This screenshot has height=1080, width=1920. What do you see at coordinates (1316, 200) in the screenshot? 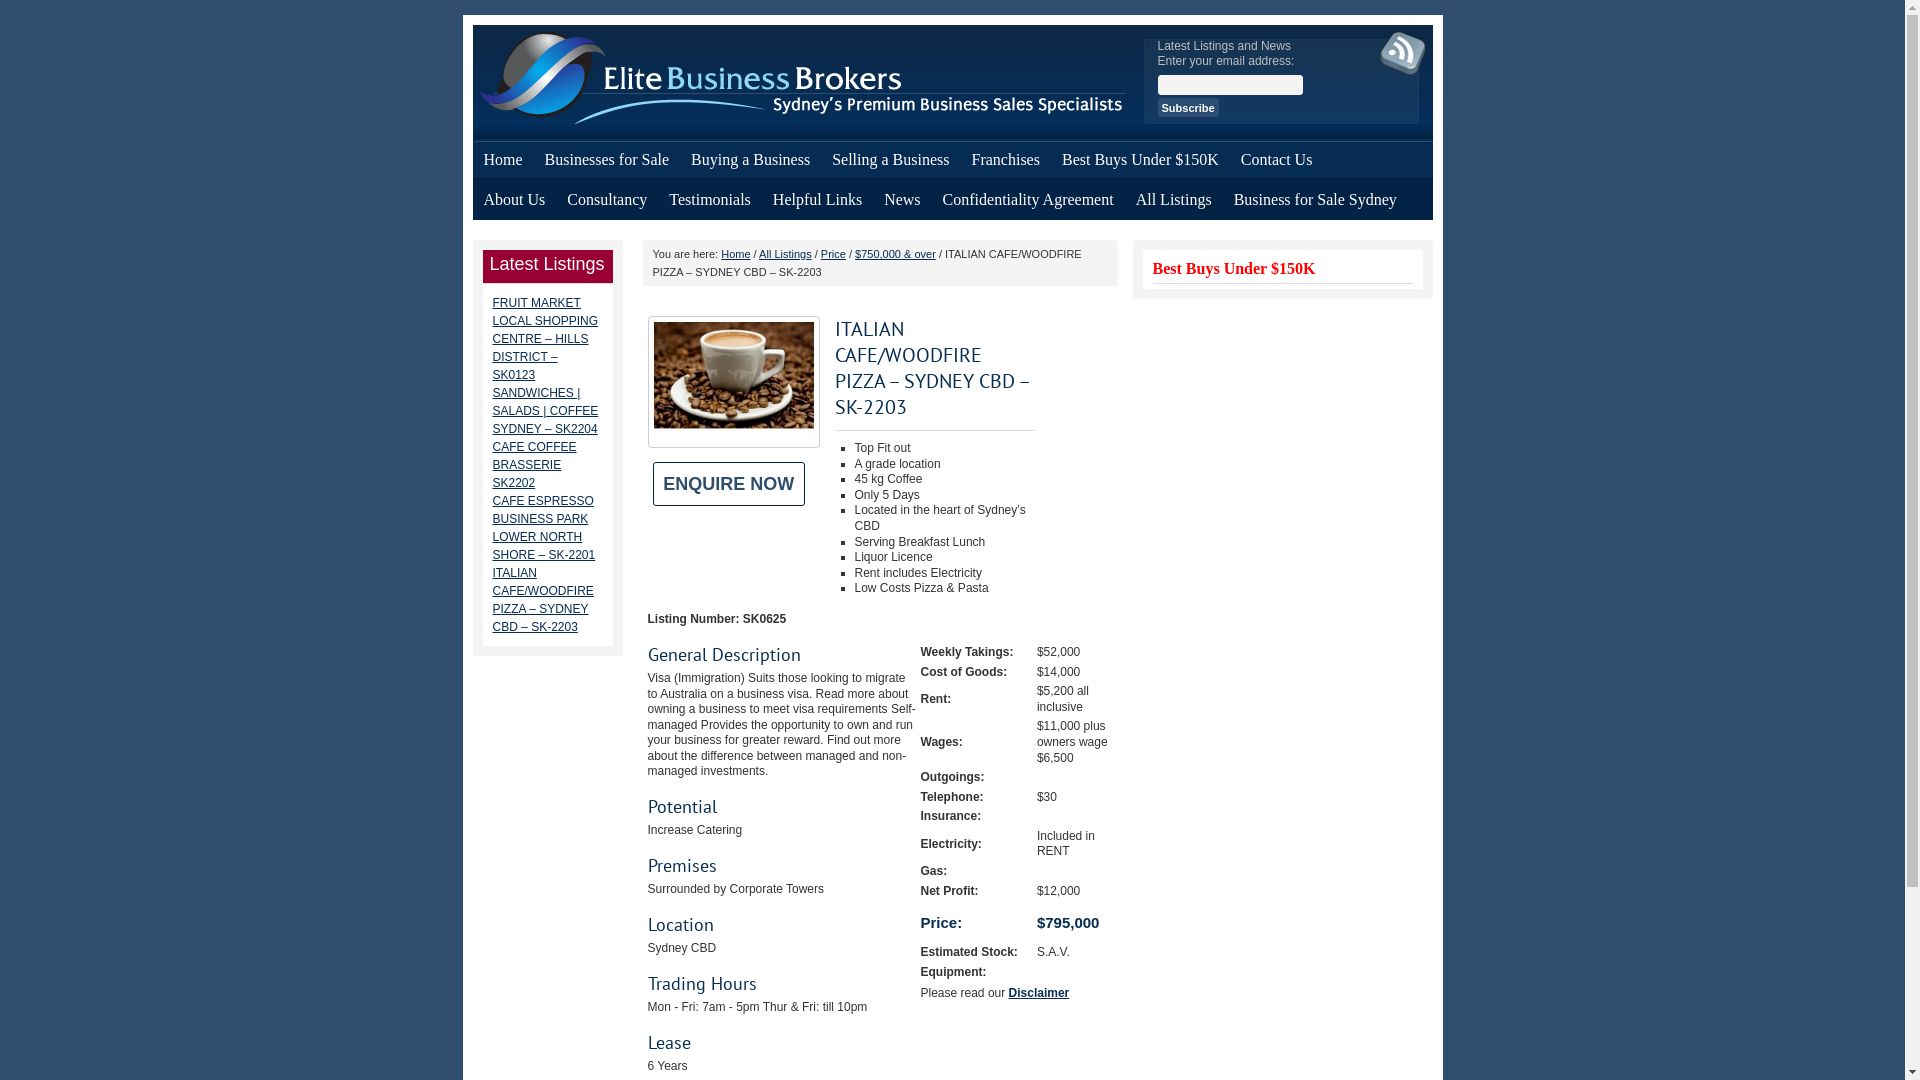
I see `Business for Sale Sydney` at bounding box center [1316, 200].